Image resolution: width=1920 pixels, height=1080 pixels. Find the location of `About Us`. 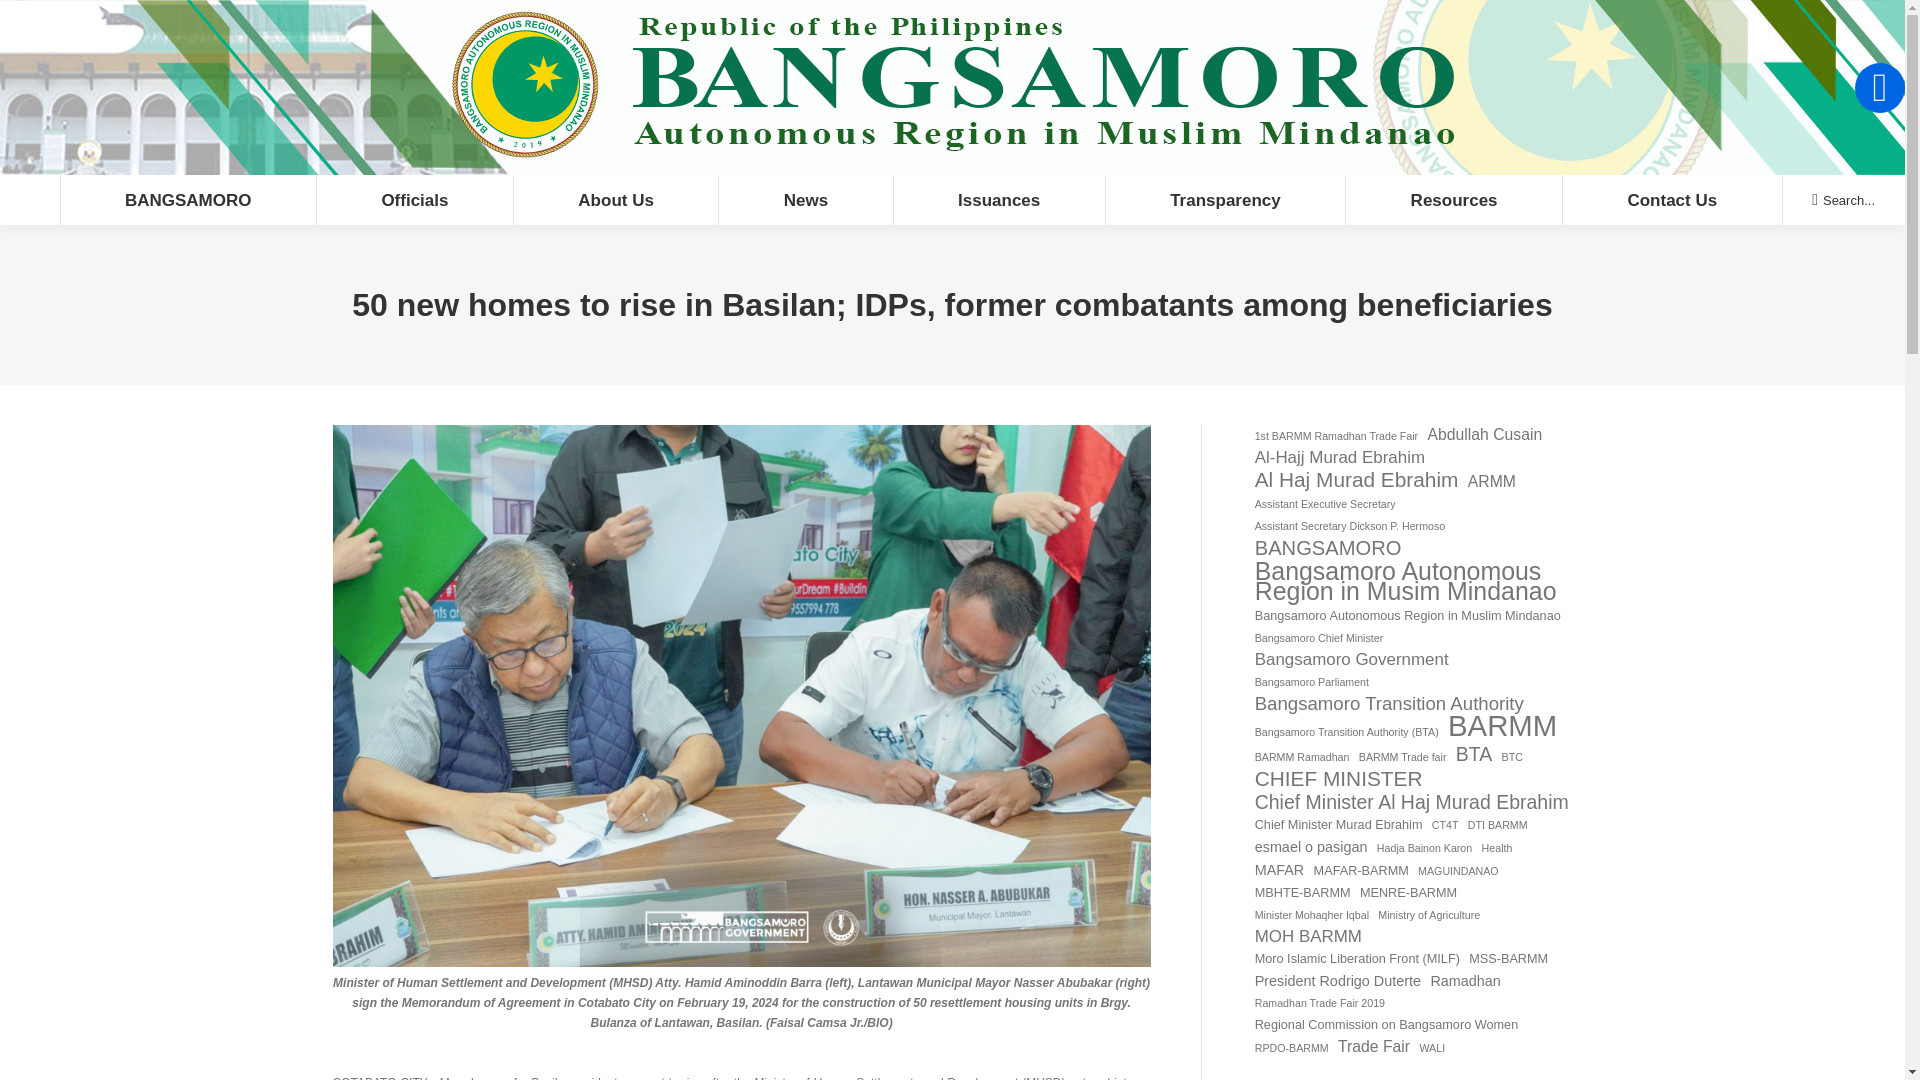

About Us is located at coordinates (615, 199).